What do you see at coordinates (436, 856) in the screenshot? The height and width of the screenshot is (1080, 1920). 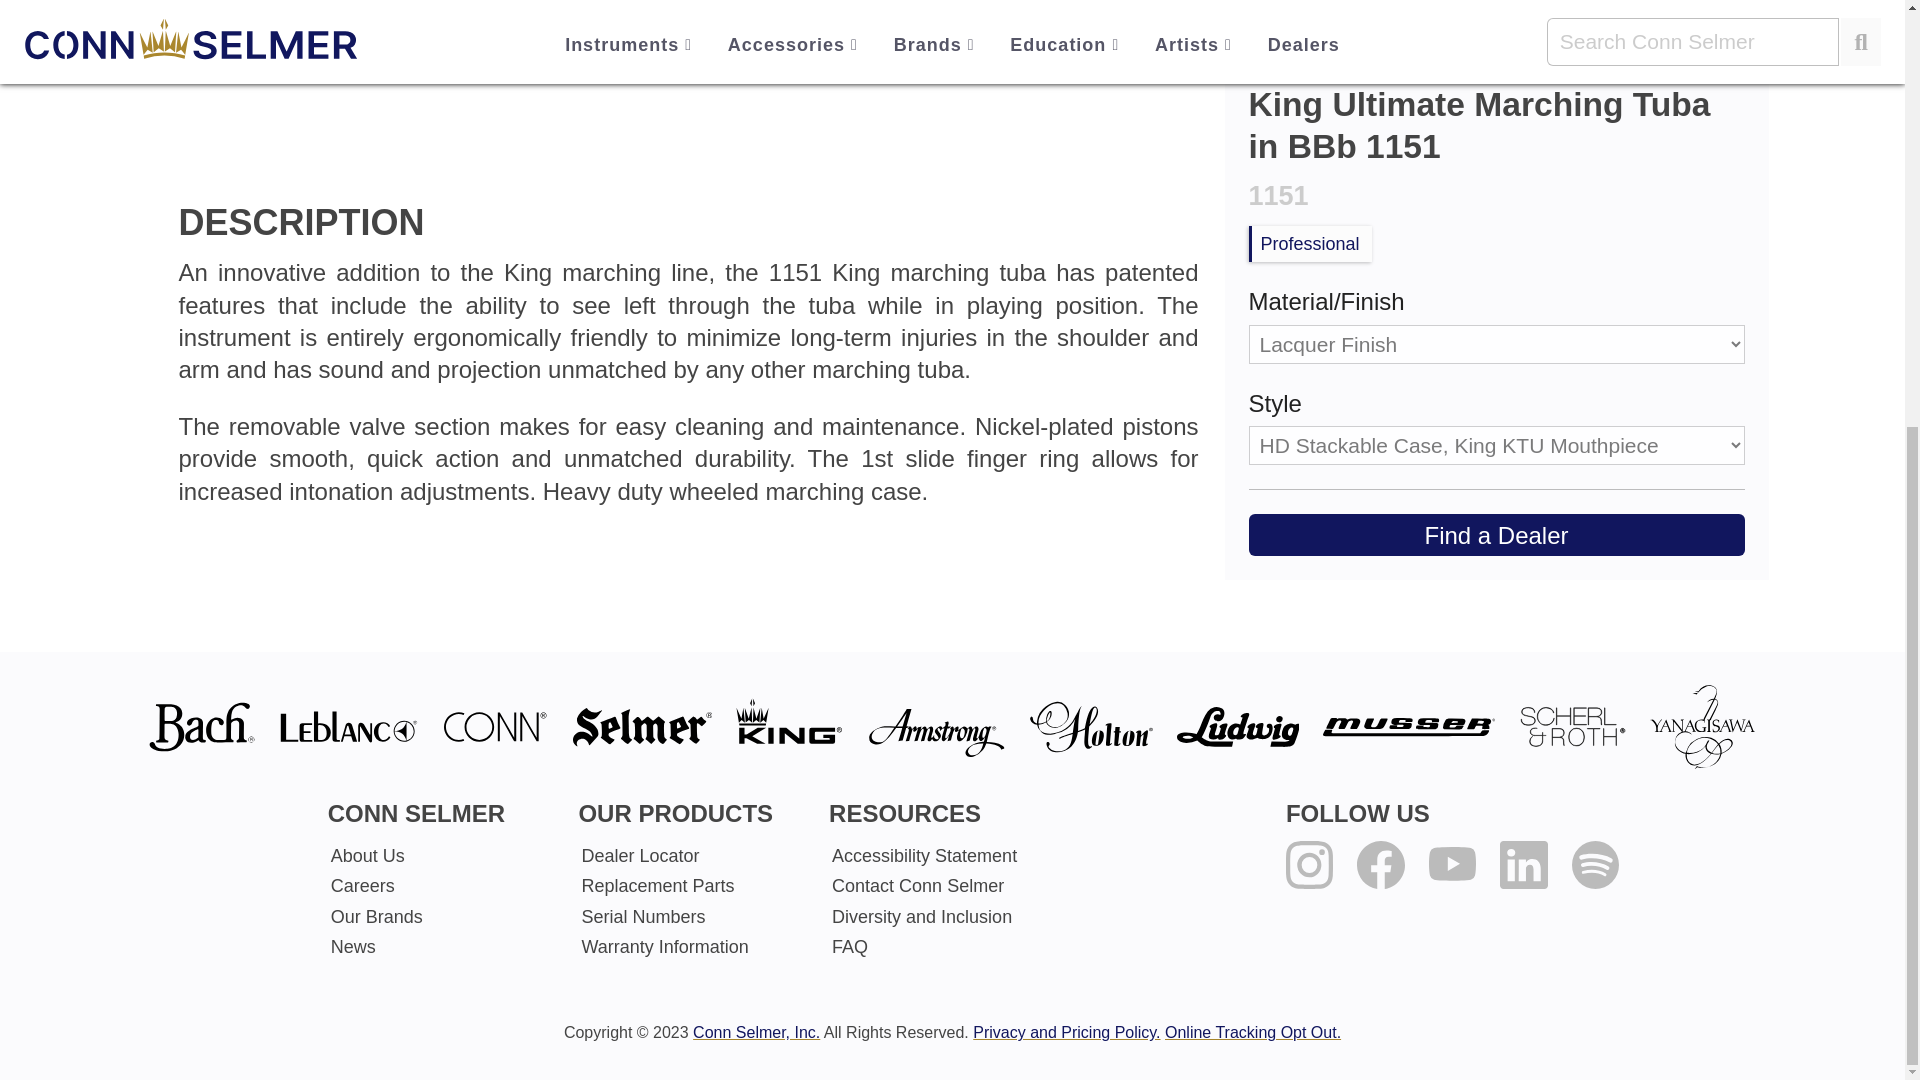 I see `About Us` at bounding box center [436, 856].